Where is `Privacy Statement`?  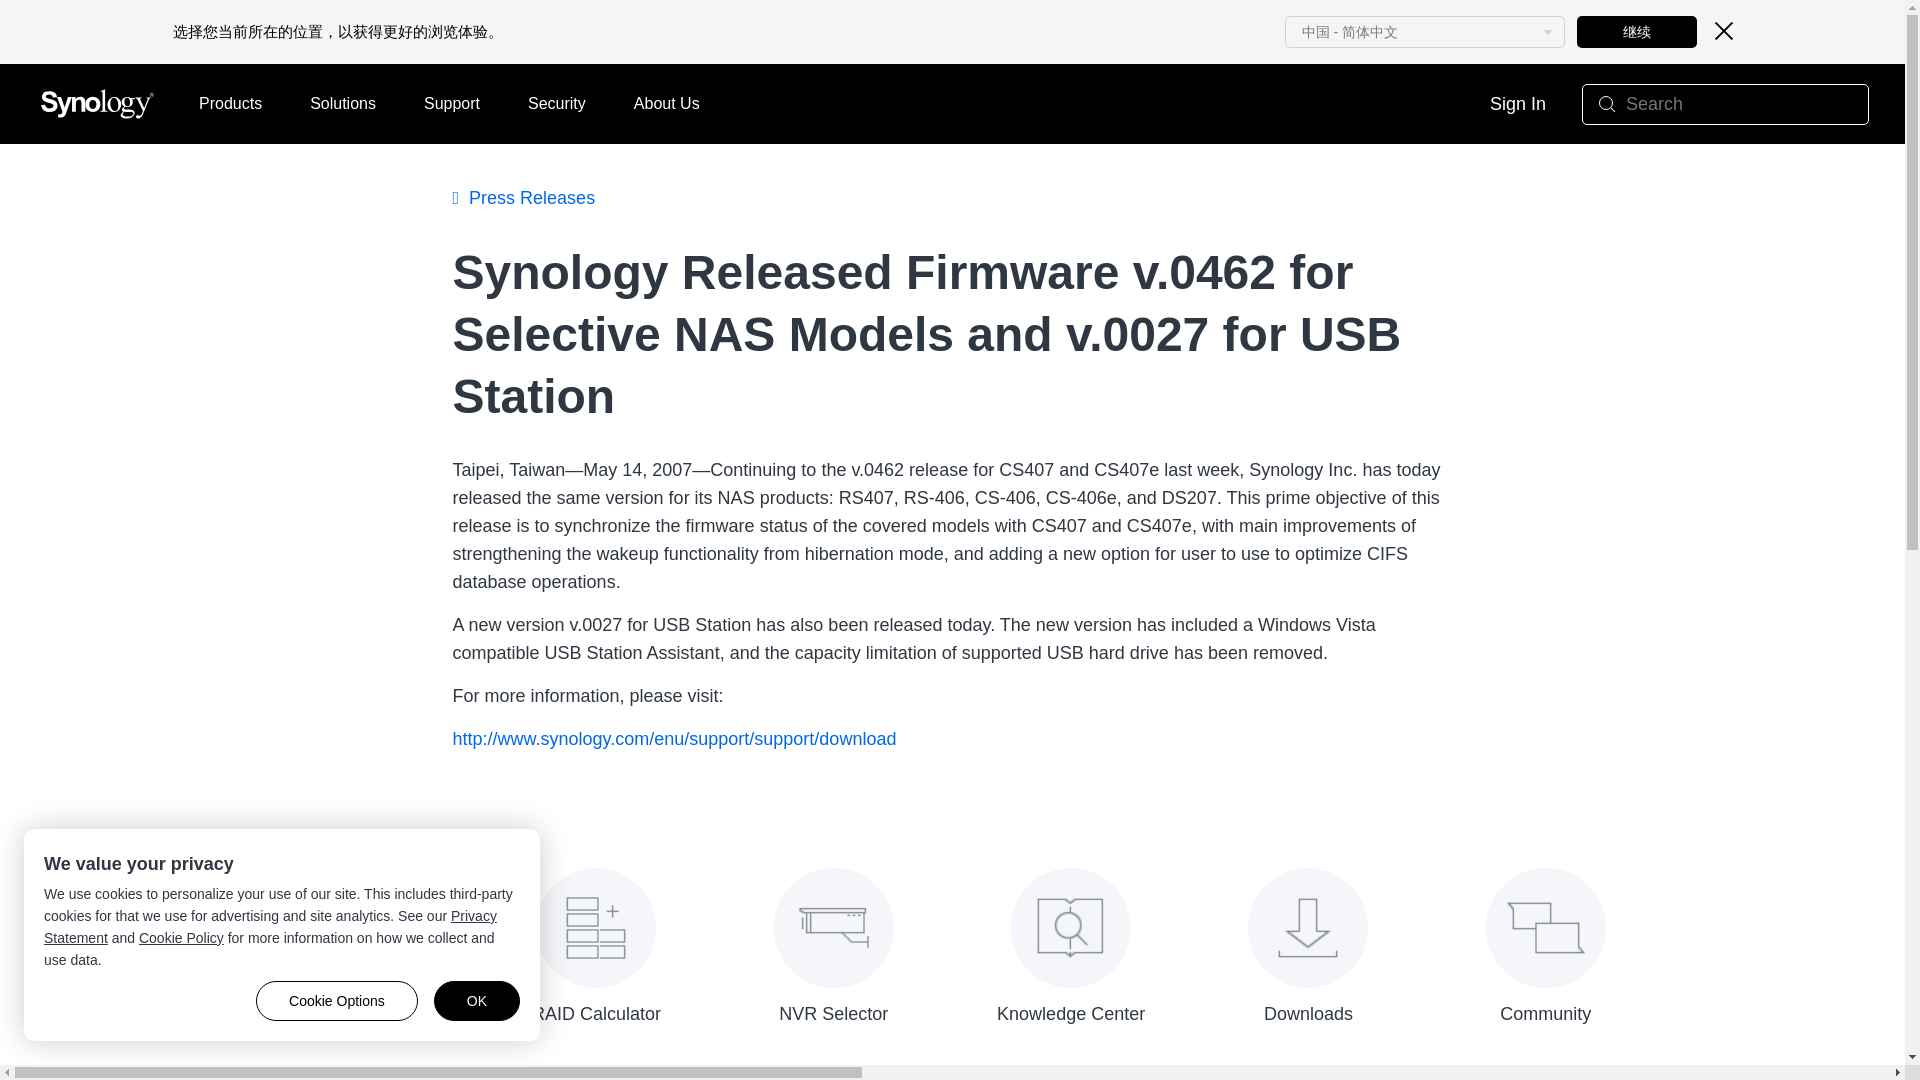 Privacy Statement is located at coordinates (270, 927).